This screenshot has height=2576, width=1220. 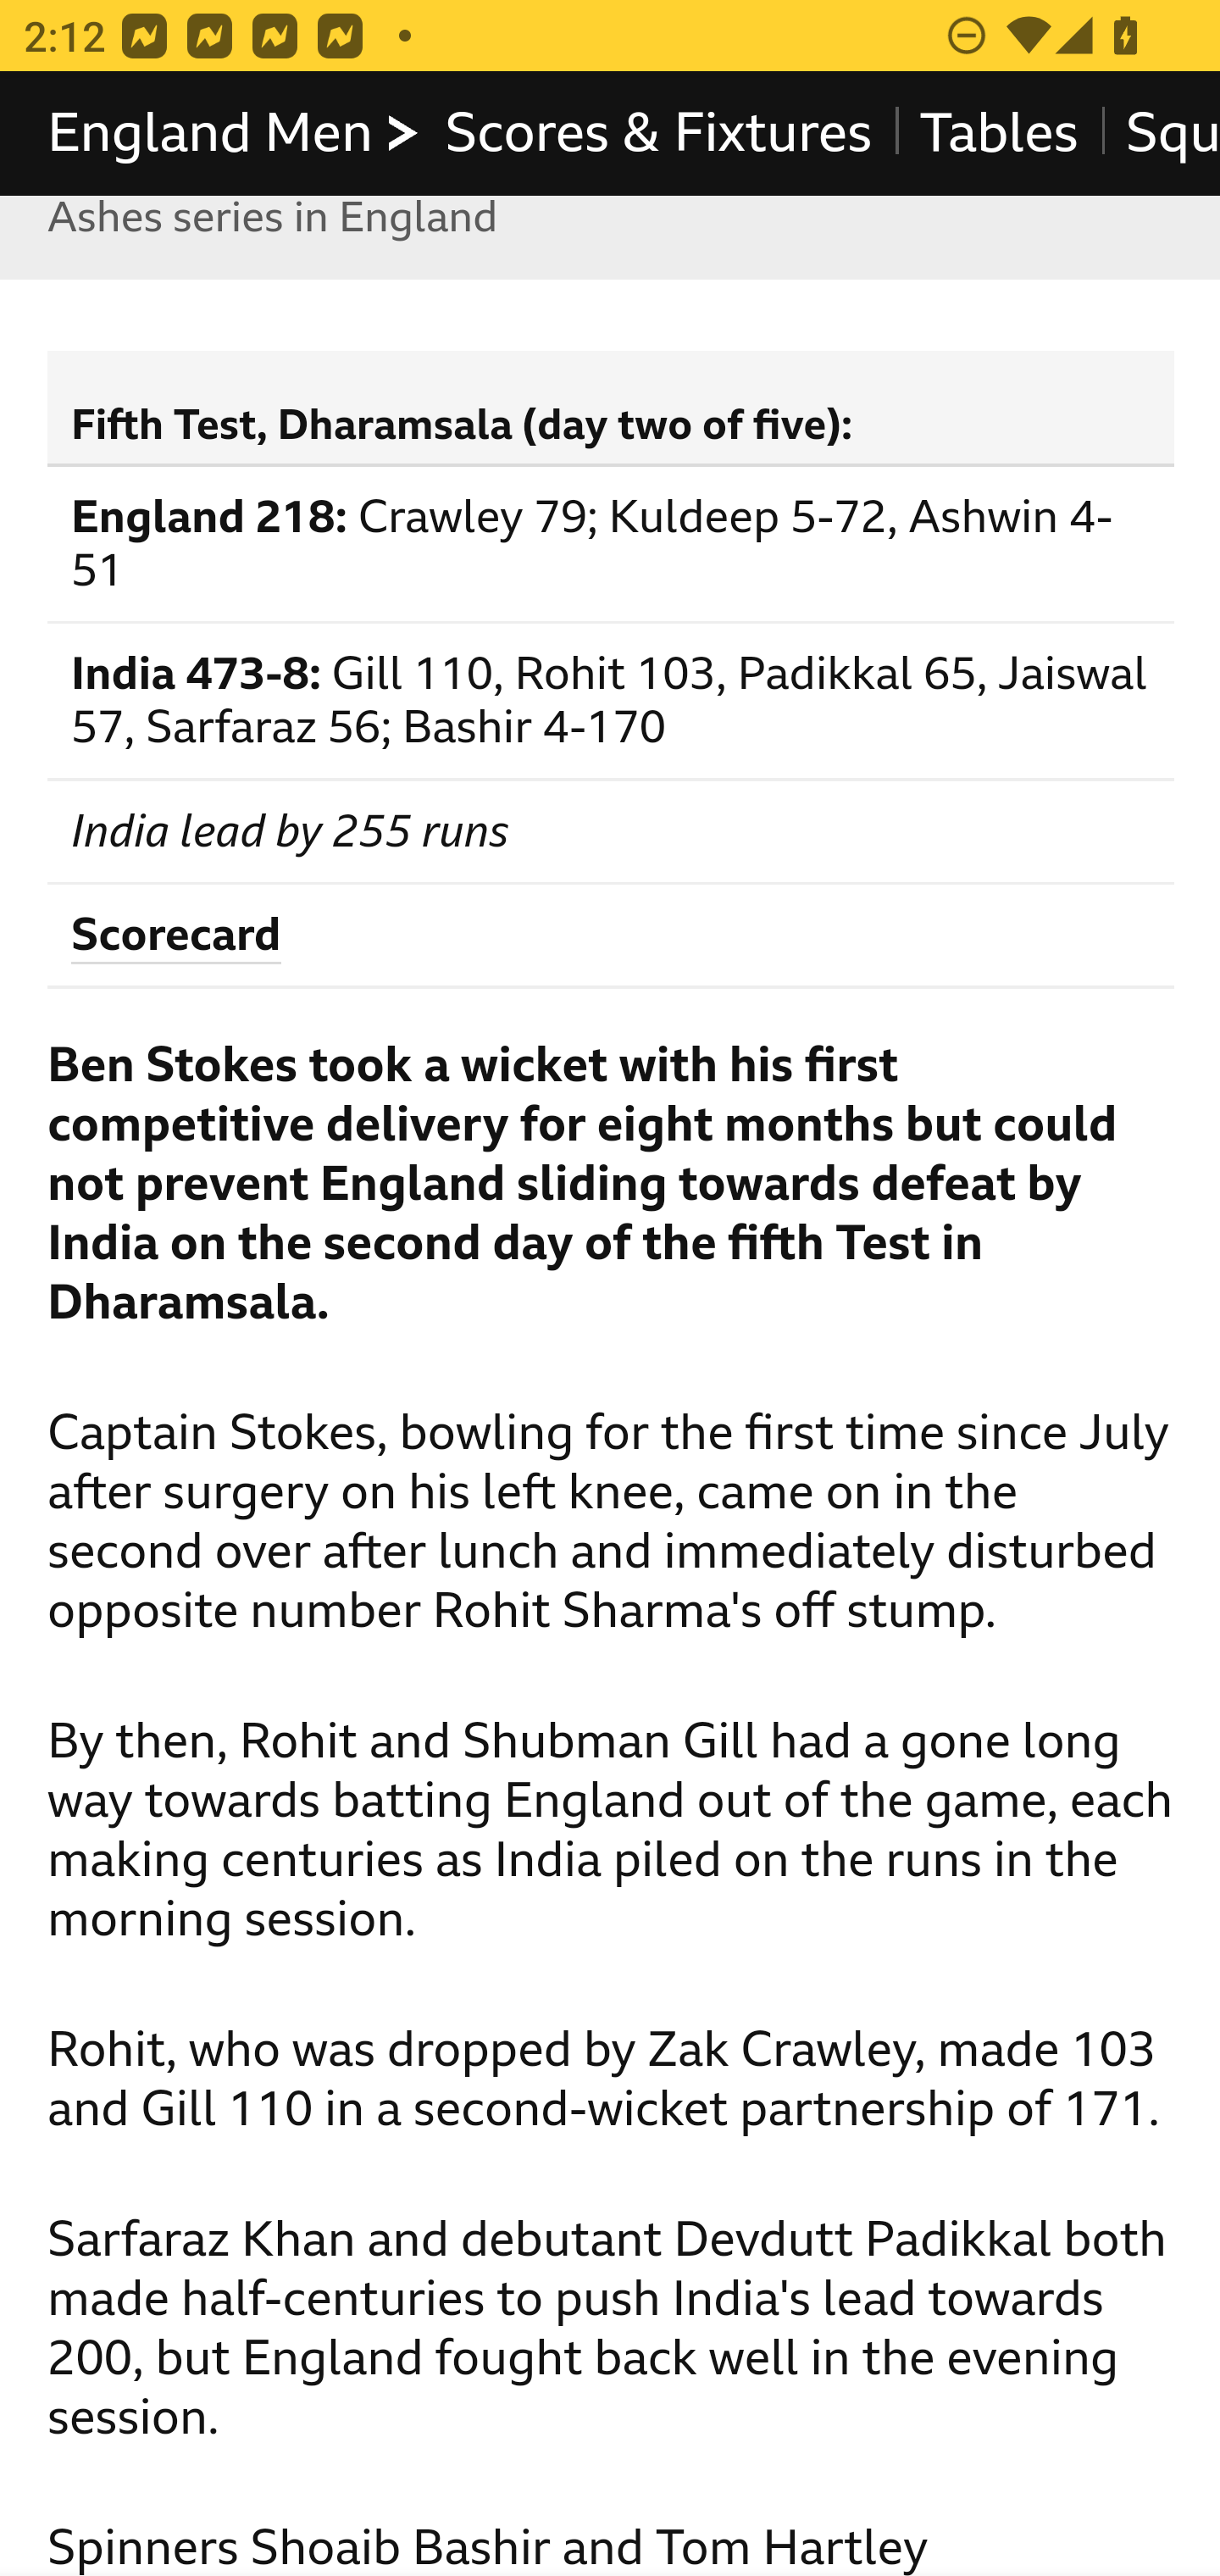 What do you see at coordinates (176, 936) in the screenshot?
I see `Scorecard` at bounding box center [176, 936].